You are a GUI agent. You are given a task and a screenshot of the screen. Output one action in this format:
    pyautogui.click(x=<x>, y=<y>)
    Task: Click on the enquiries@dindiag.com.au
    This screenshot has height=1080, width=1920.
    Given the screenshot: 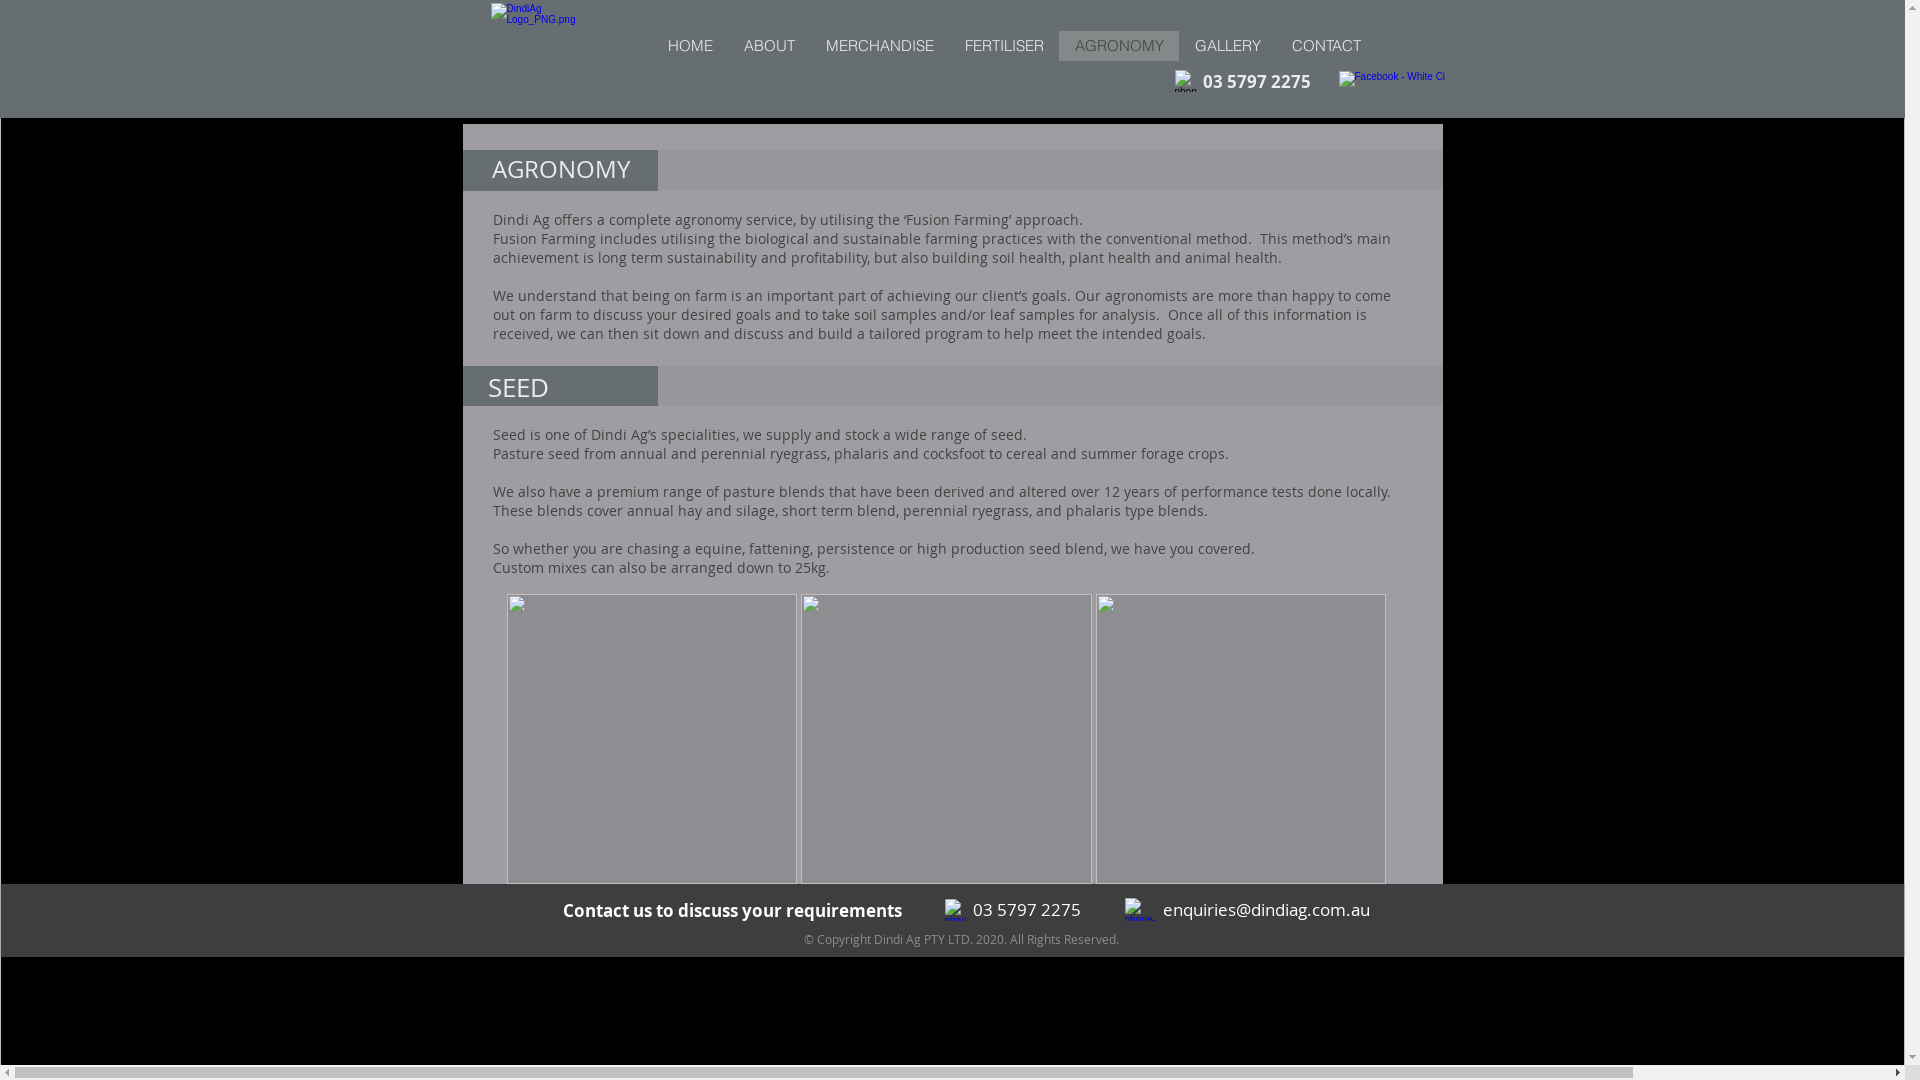 What is the action you would take?
    pyautogui.click(x=1266, y=910)
    